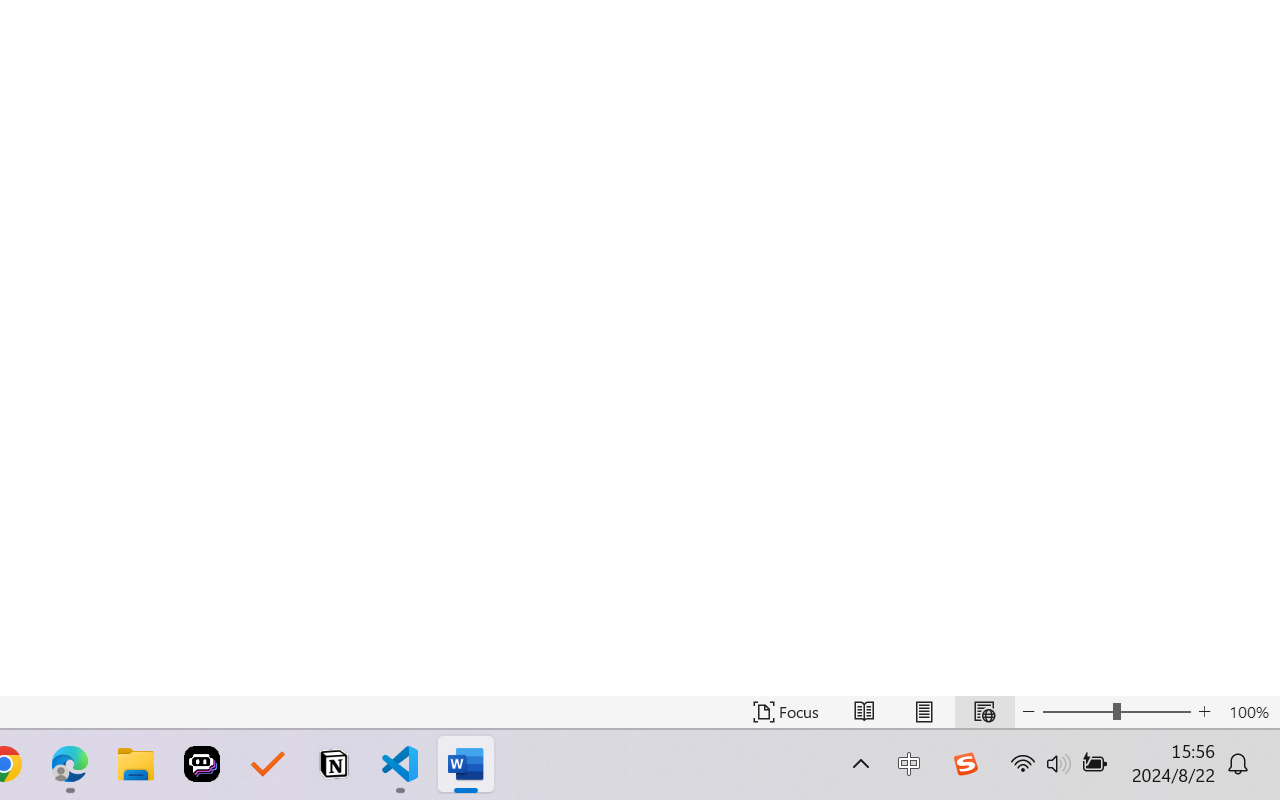  I want to click on Zoom 100%, so click(1249, 712).